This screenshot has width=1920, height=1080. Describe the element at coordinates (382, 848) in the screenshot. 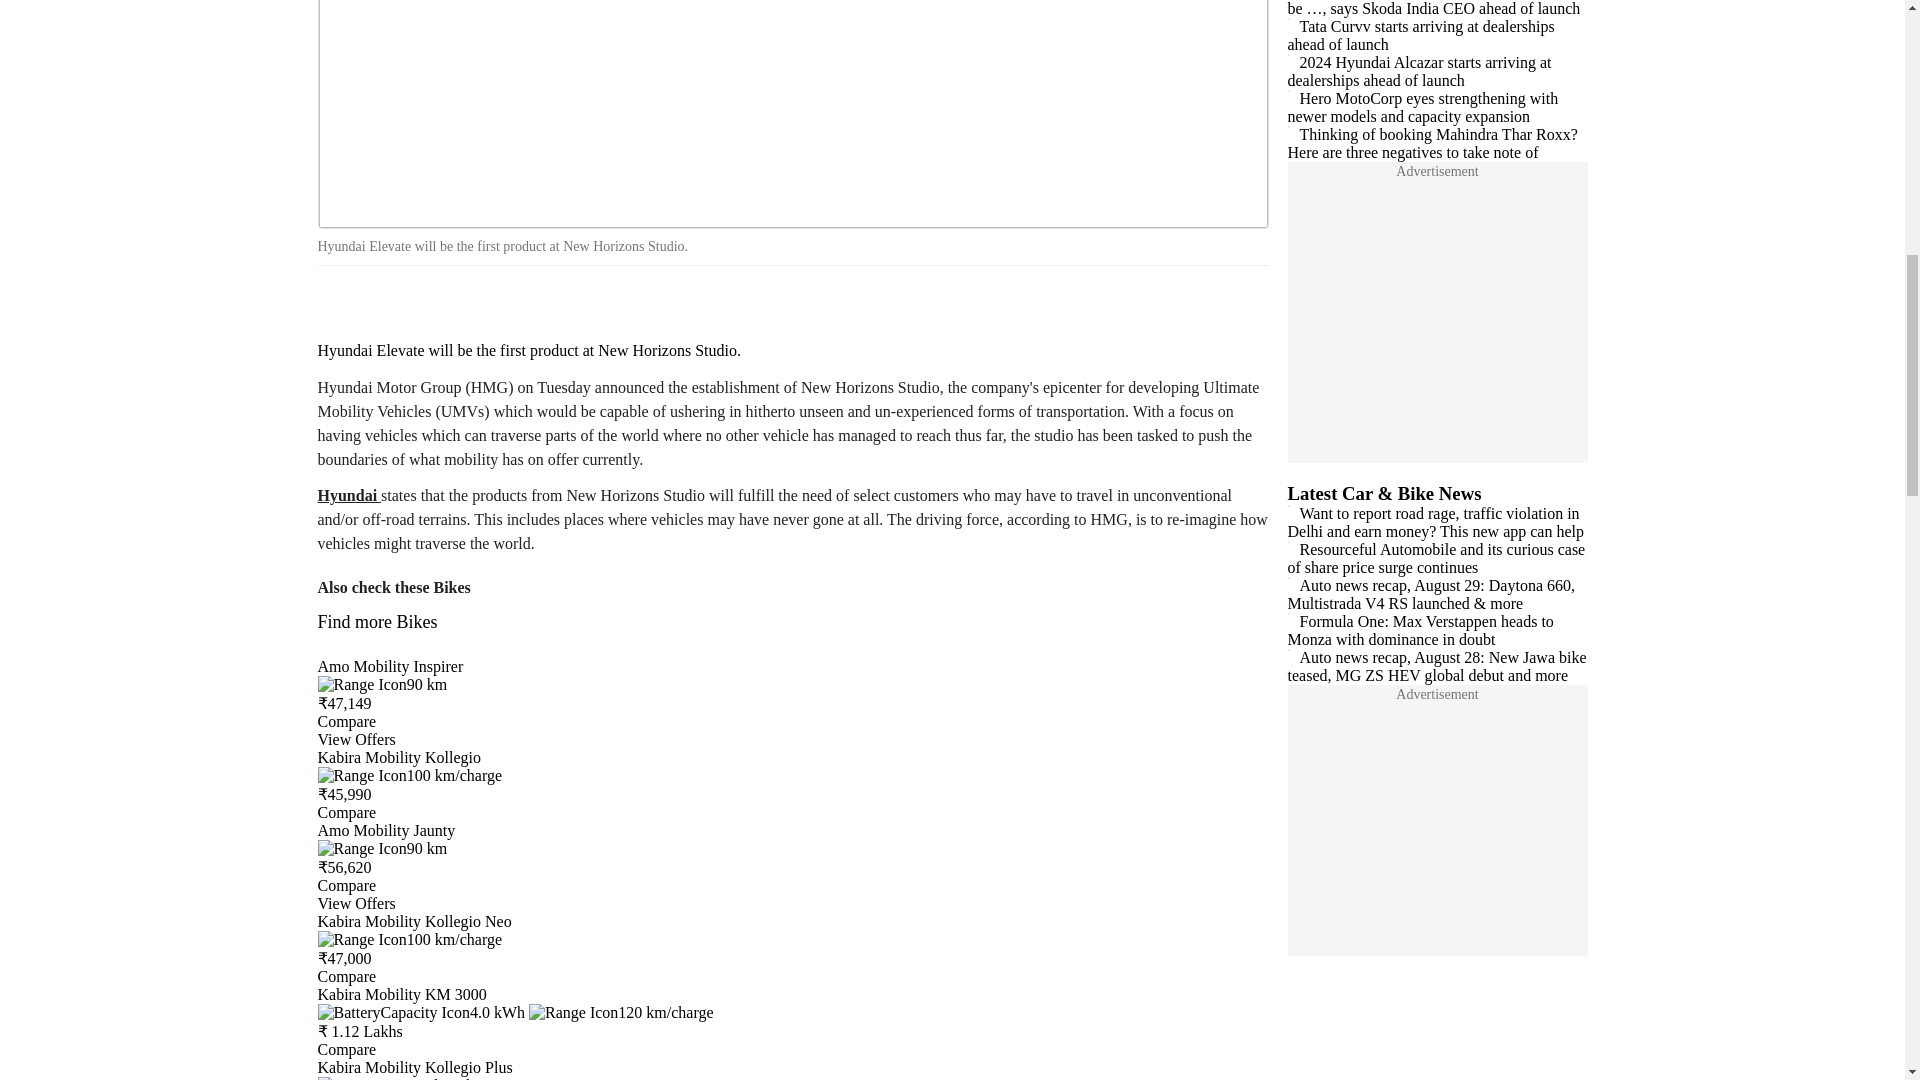

I see `Range` at that location.